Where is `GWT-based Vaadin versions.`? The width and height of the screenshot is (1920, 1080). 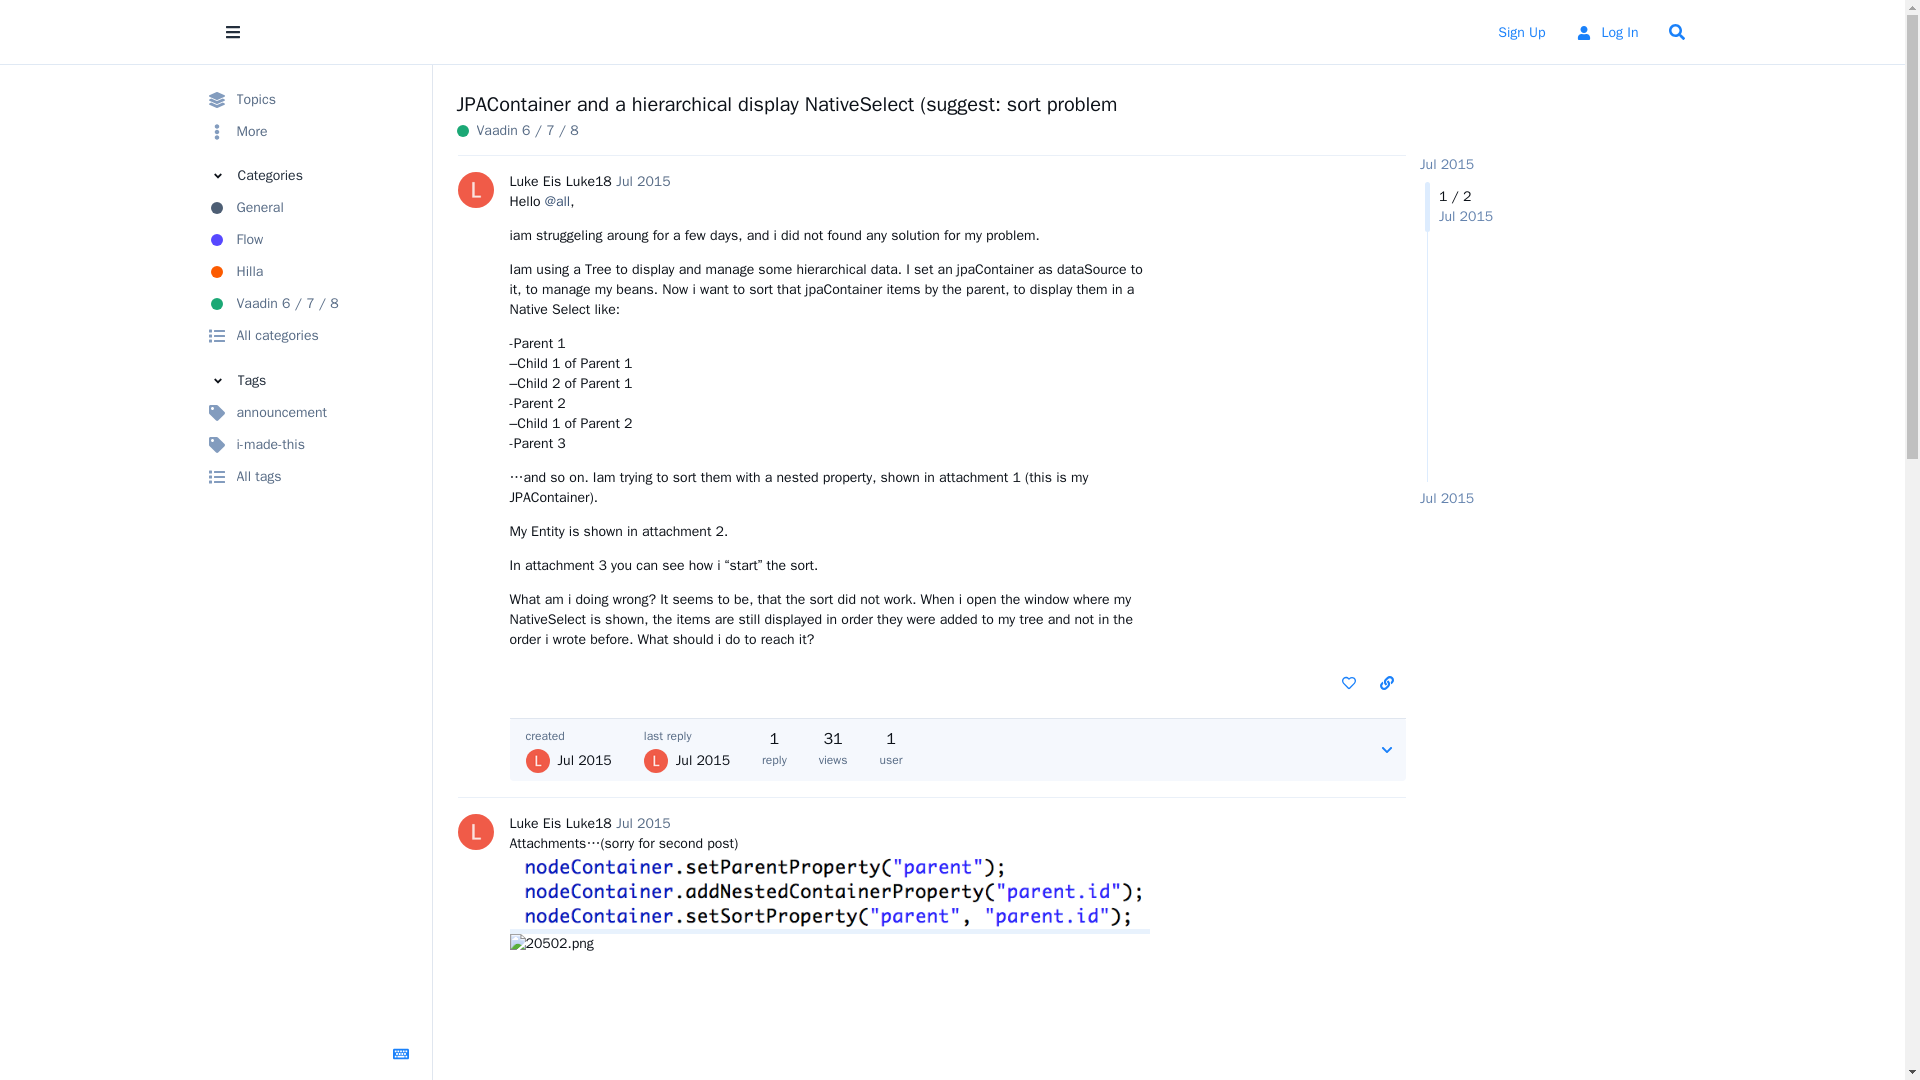 GWT-based Vaadin versions. is located at coordinates (516, 130).